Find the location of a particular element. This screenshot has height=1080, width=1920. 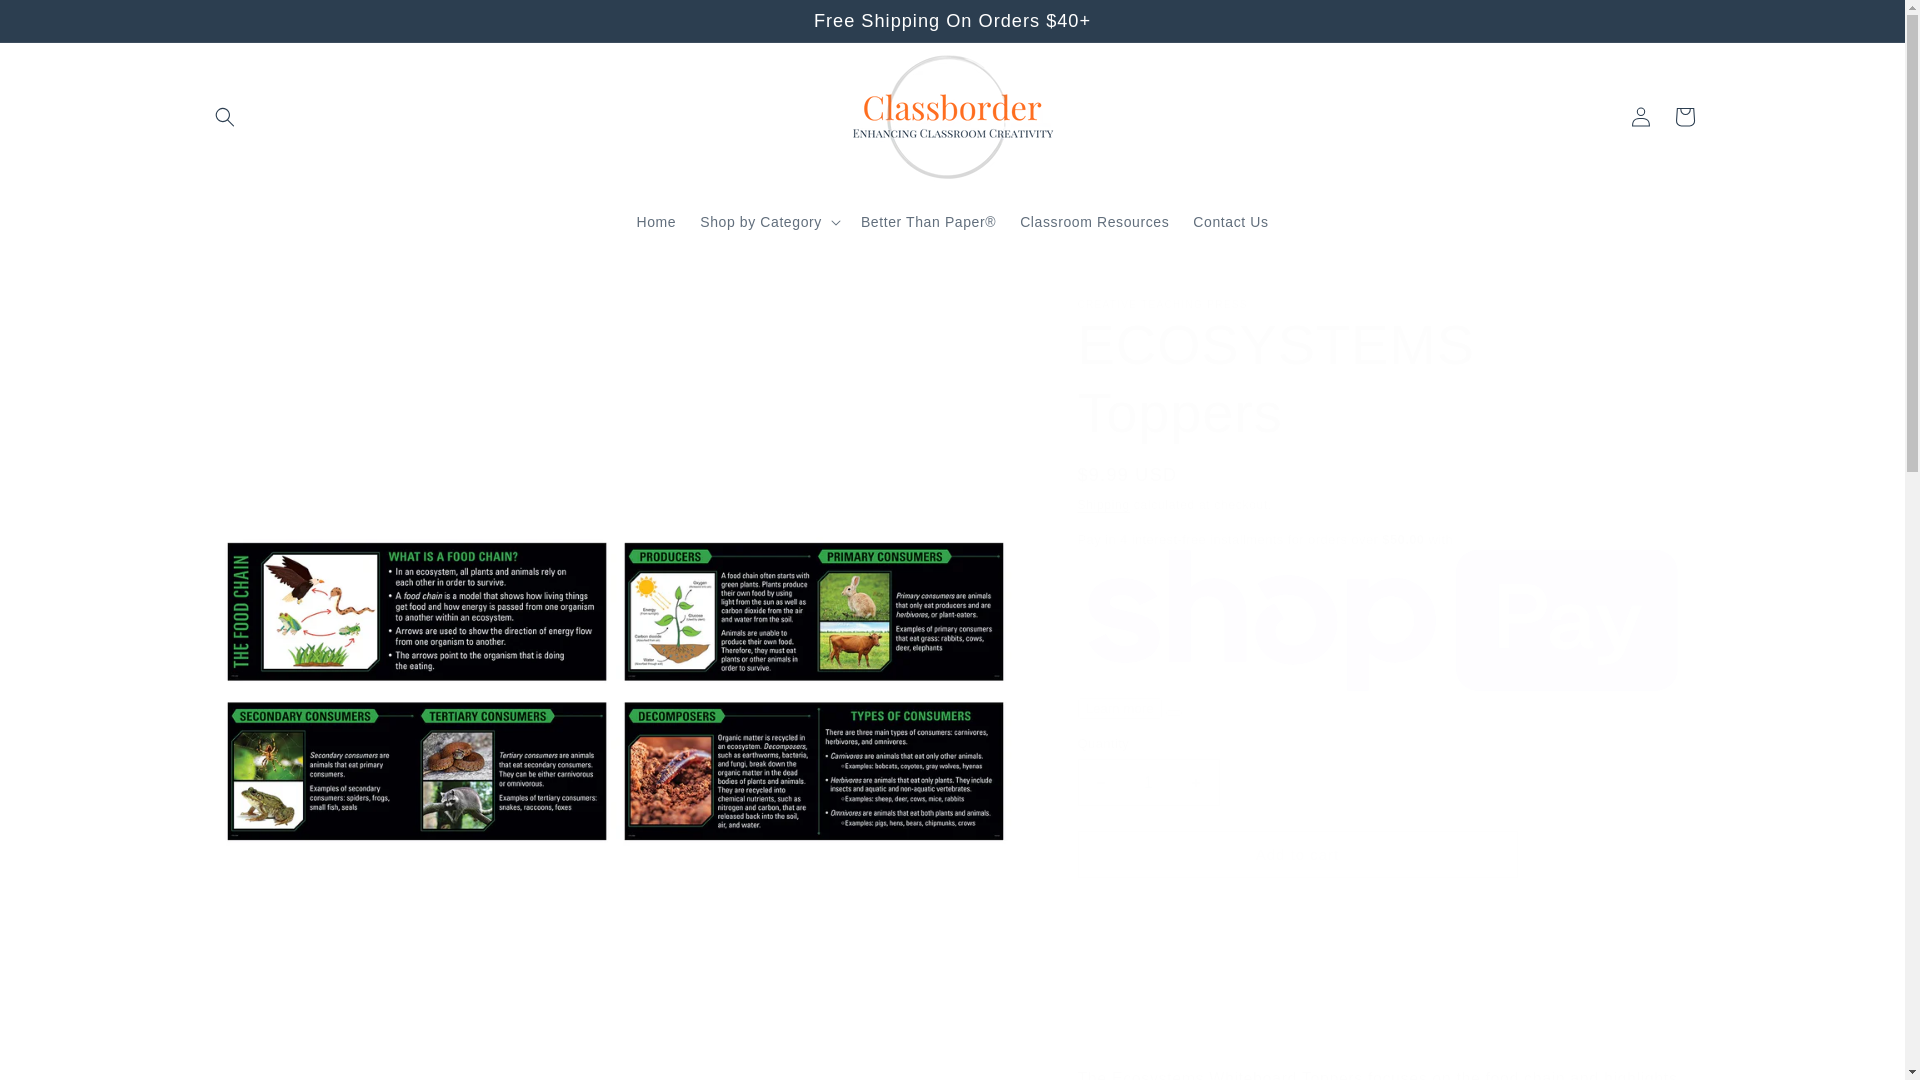

Classroom Resources is located at coordinates (1094, 222).